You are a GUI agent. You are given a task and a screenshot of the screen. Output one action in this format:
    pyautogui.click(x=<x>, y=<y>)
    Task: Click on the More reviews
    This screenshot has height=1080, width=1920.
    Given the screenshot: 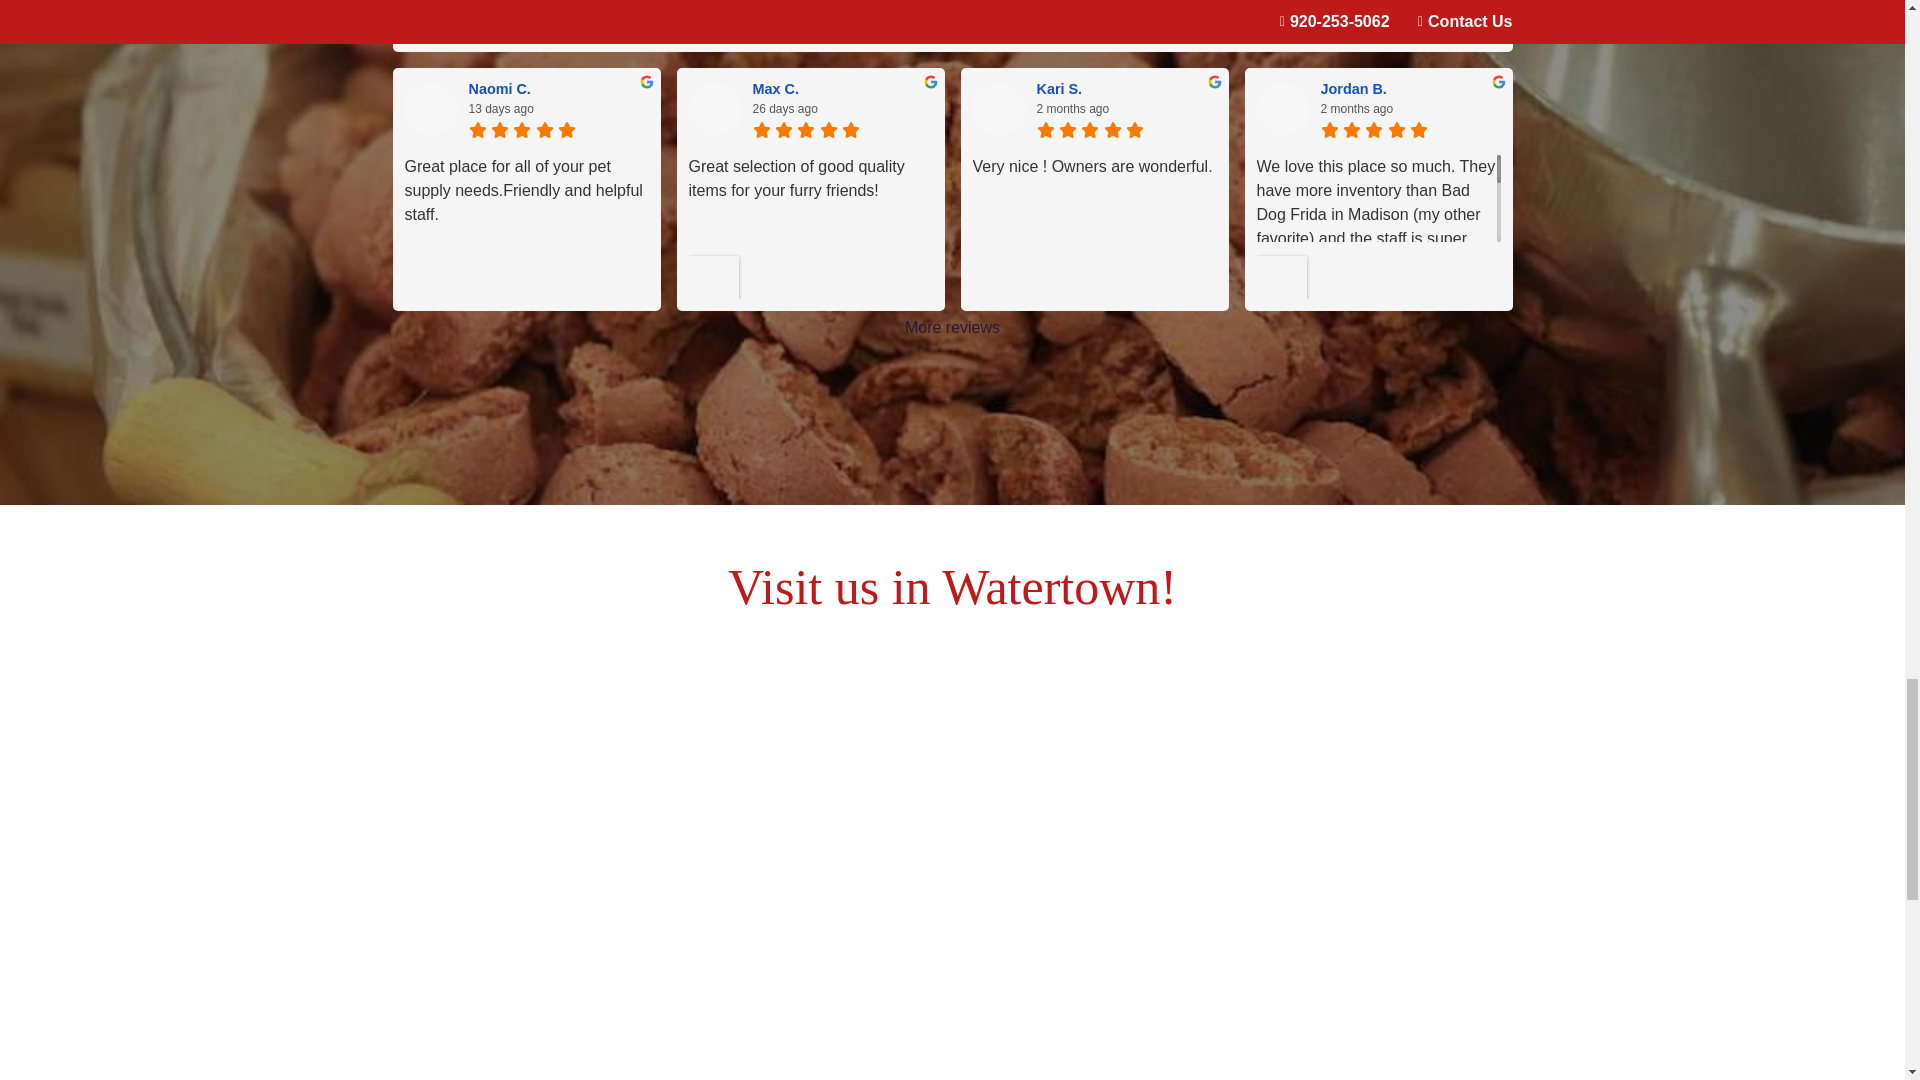 What is the action you would take?
    pyautogui.click(x=952, y=328)
    